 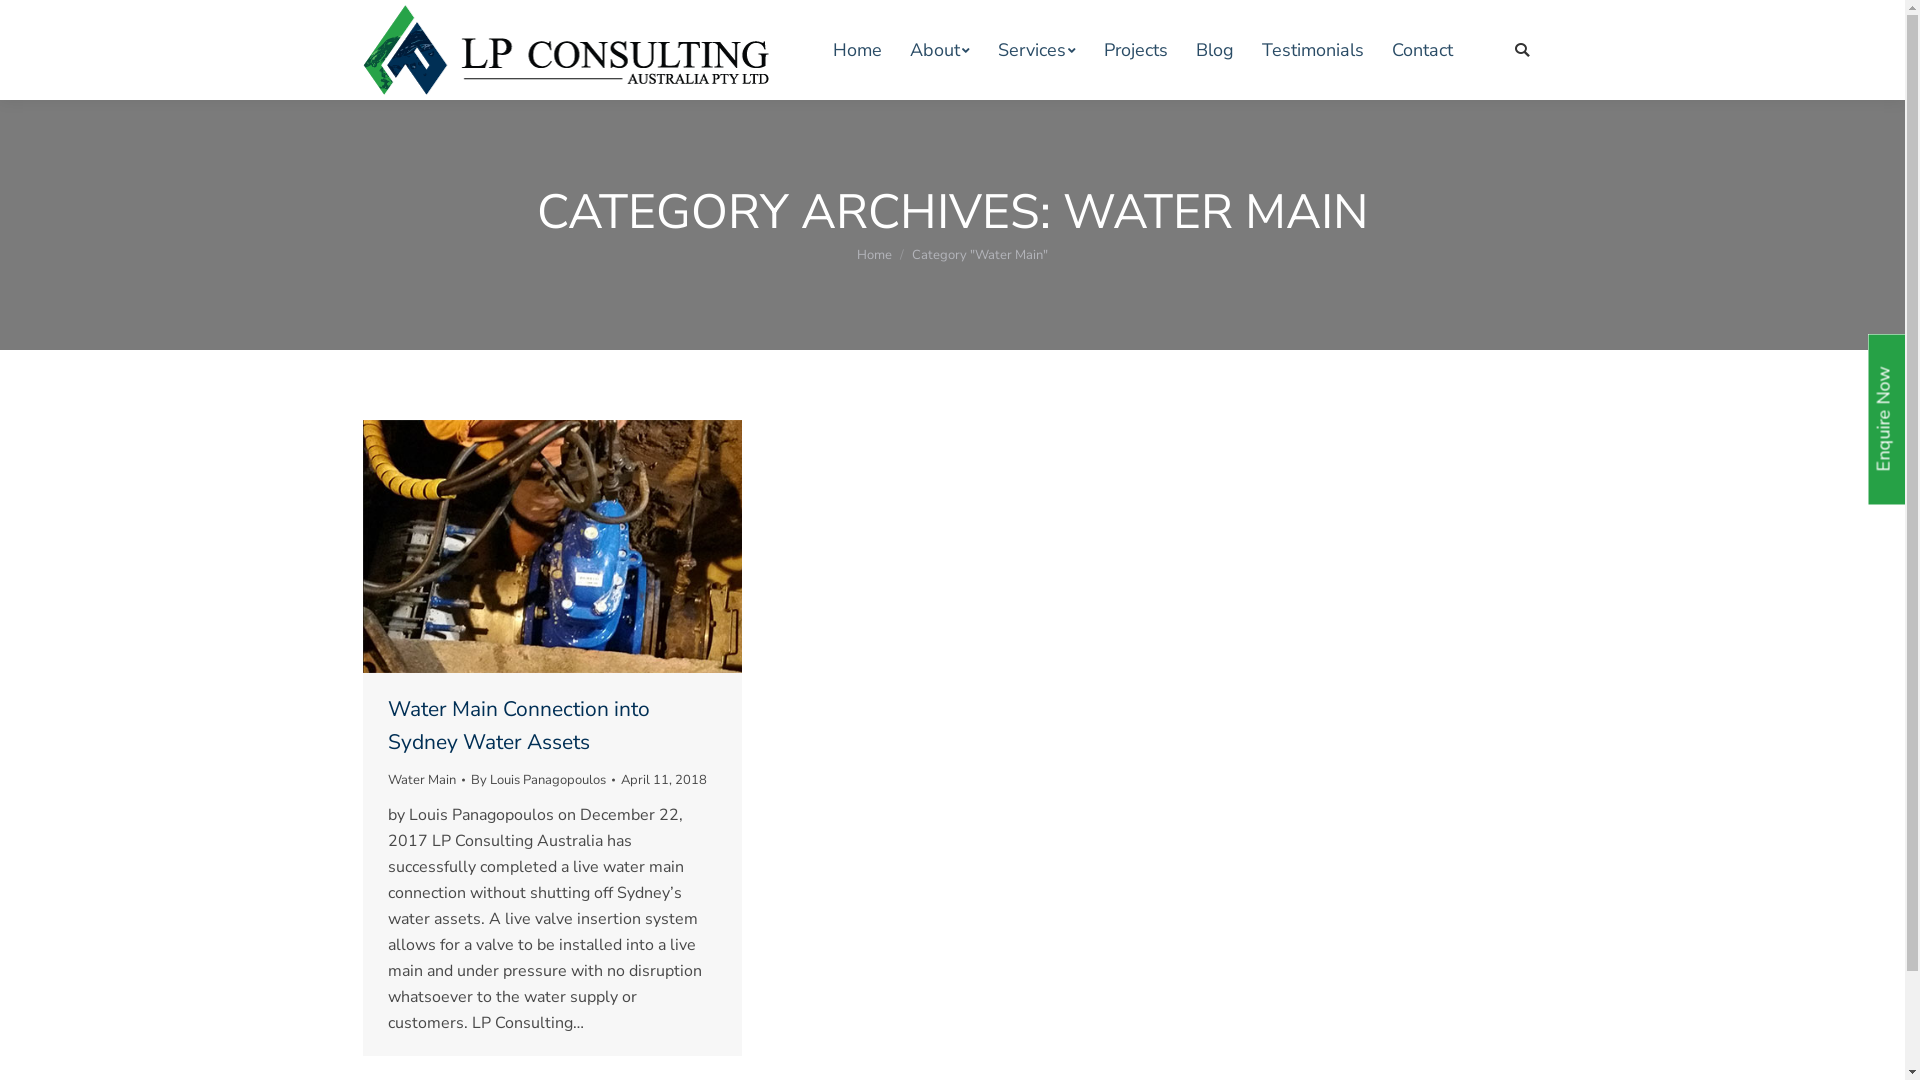 What do you see at coordinates (422, 780) in the screenshot?
I see `Water Main` at bounding box center [422, 780].